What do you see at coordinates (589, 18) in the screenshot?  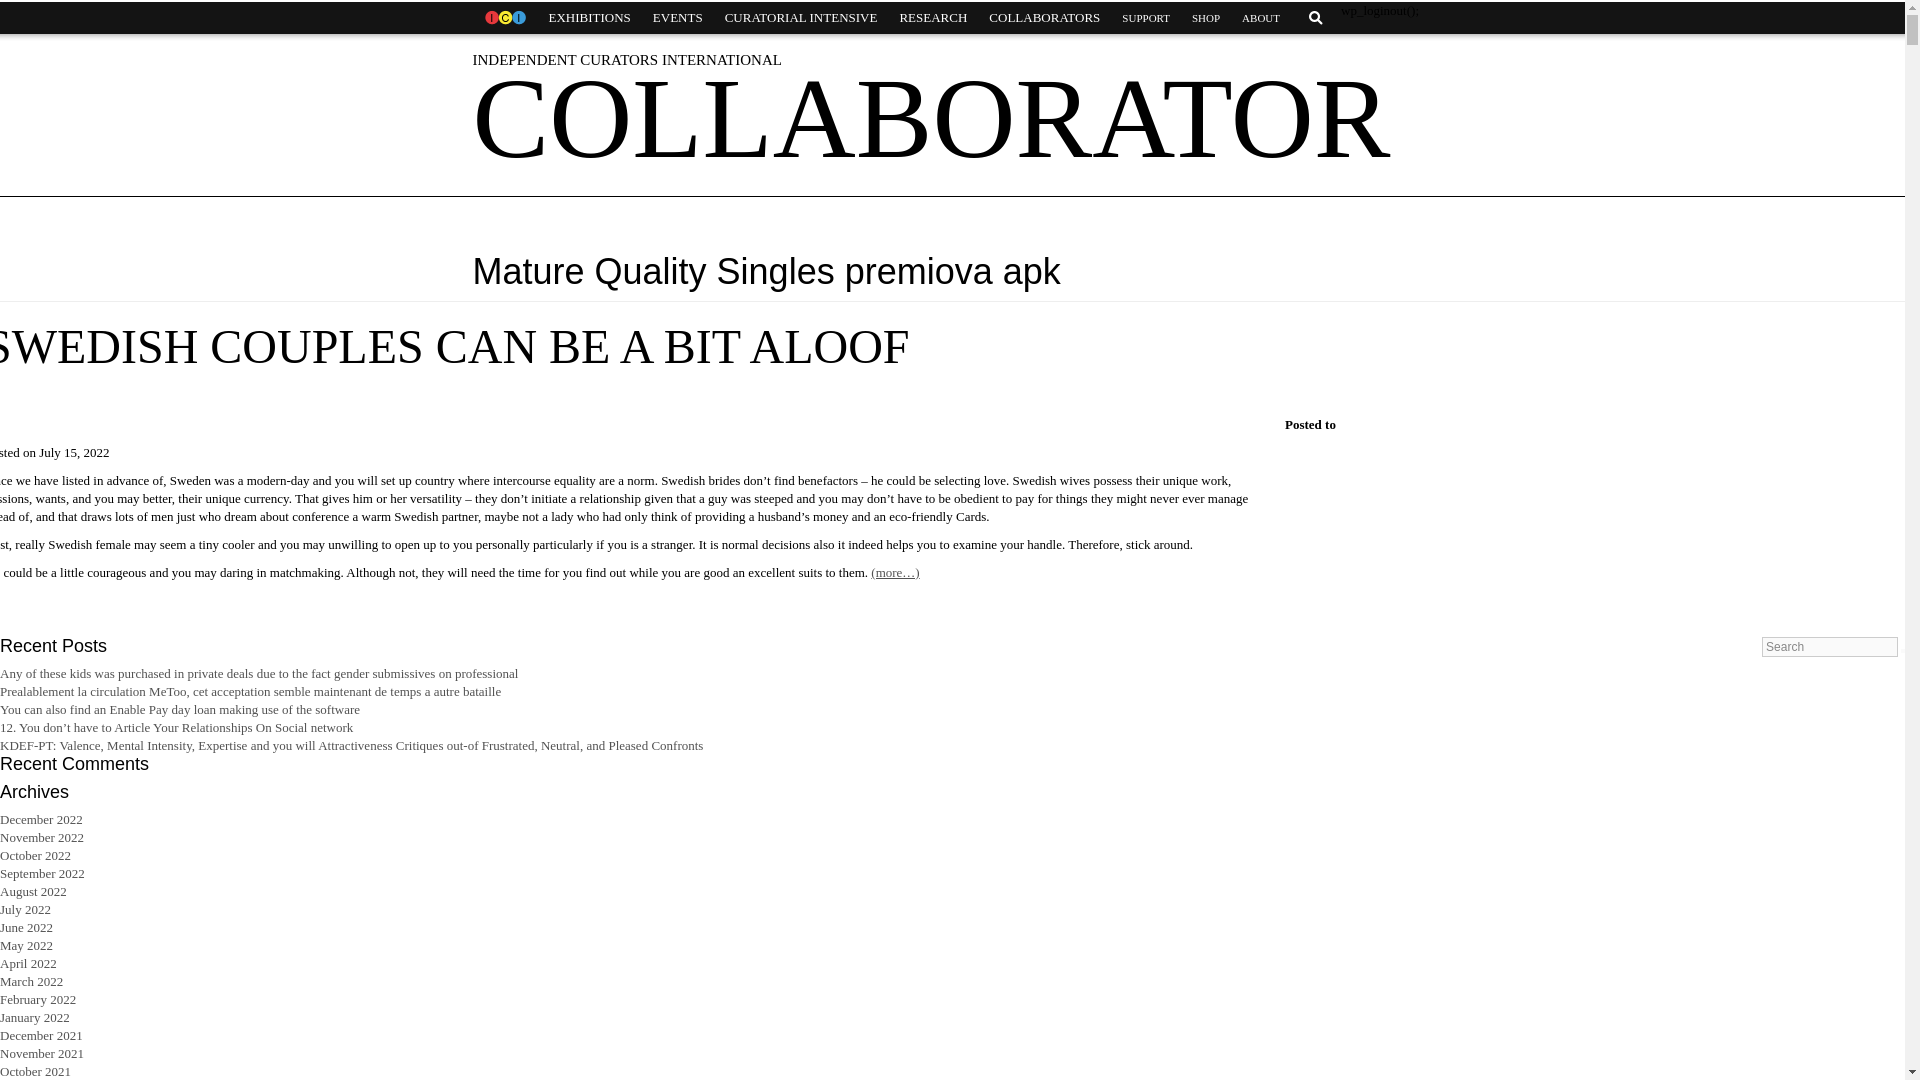 I see `EXHIBITIONS` at bounding box center [589, 18].